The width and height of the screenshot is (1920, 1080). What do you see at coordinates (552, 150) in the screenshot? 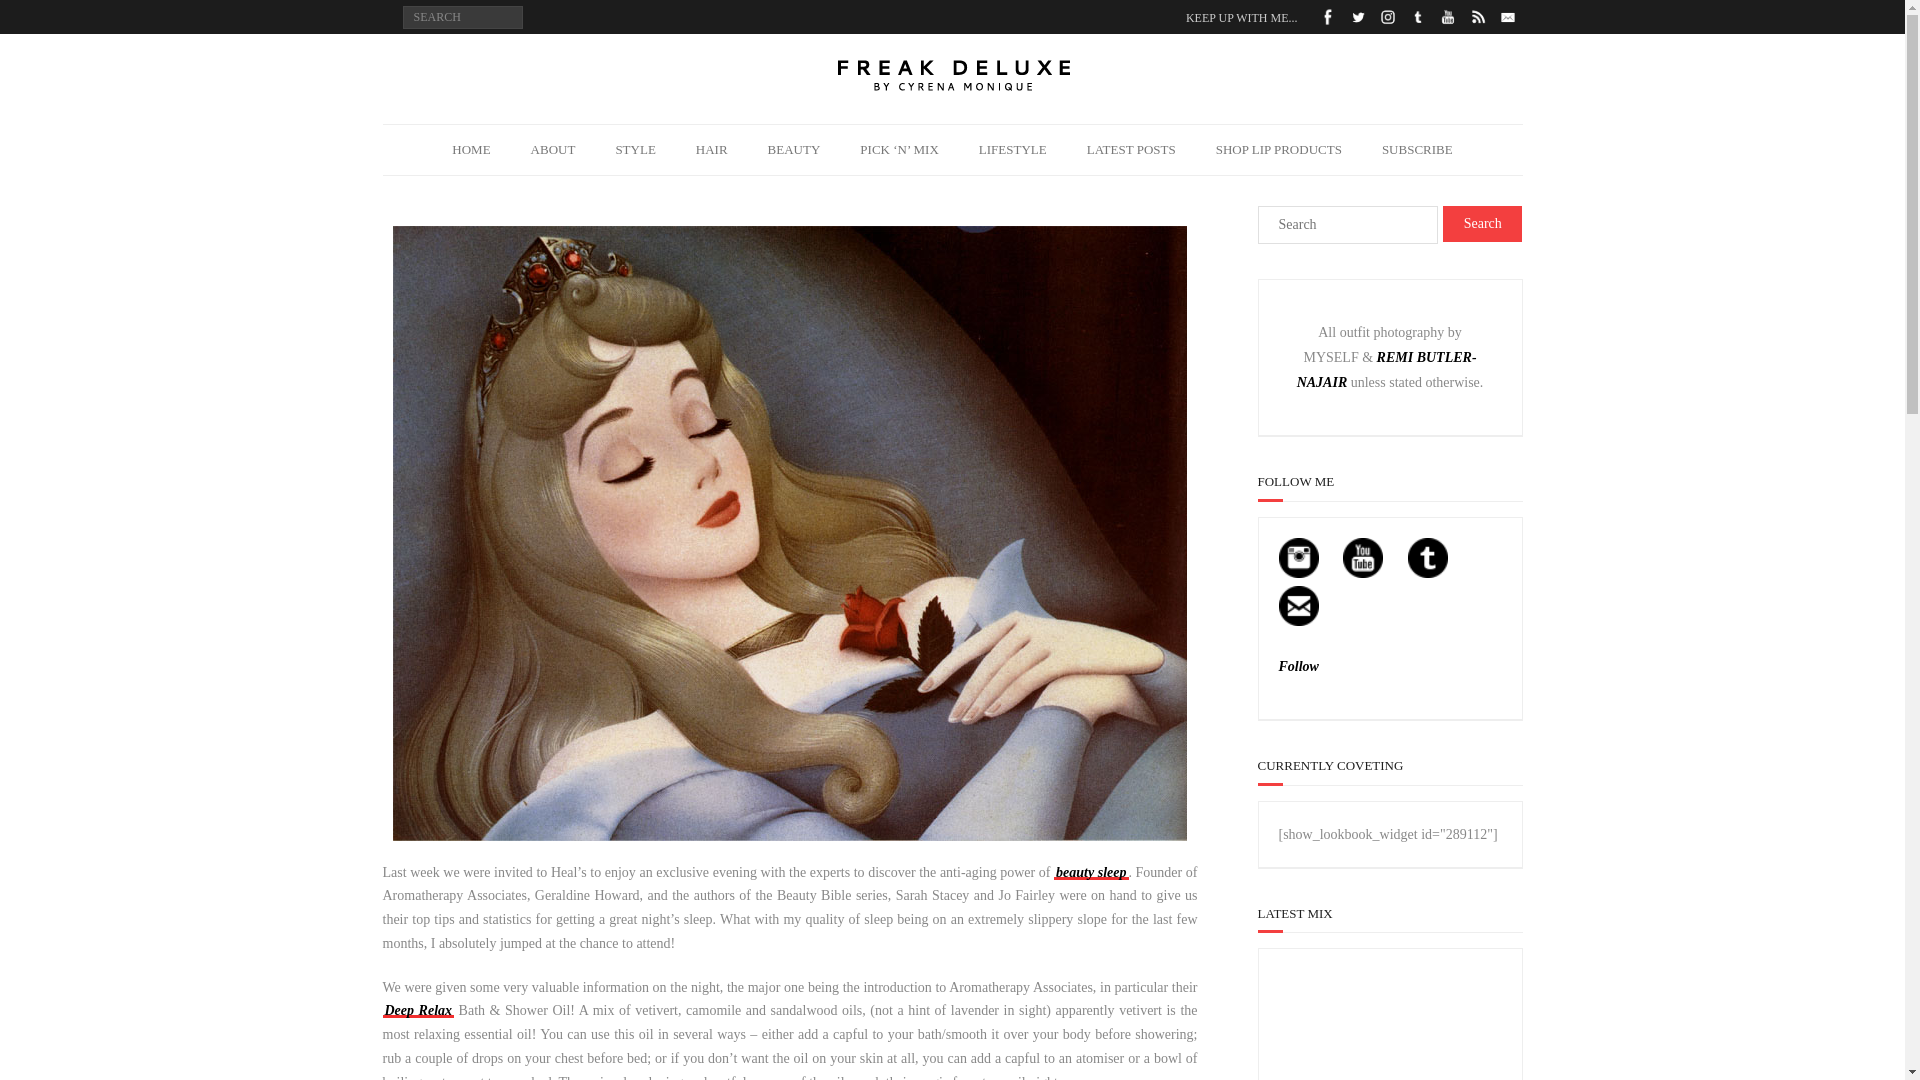
I see `ABOUT` at bounding box center [552, 150].